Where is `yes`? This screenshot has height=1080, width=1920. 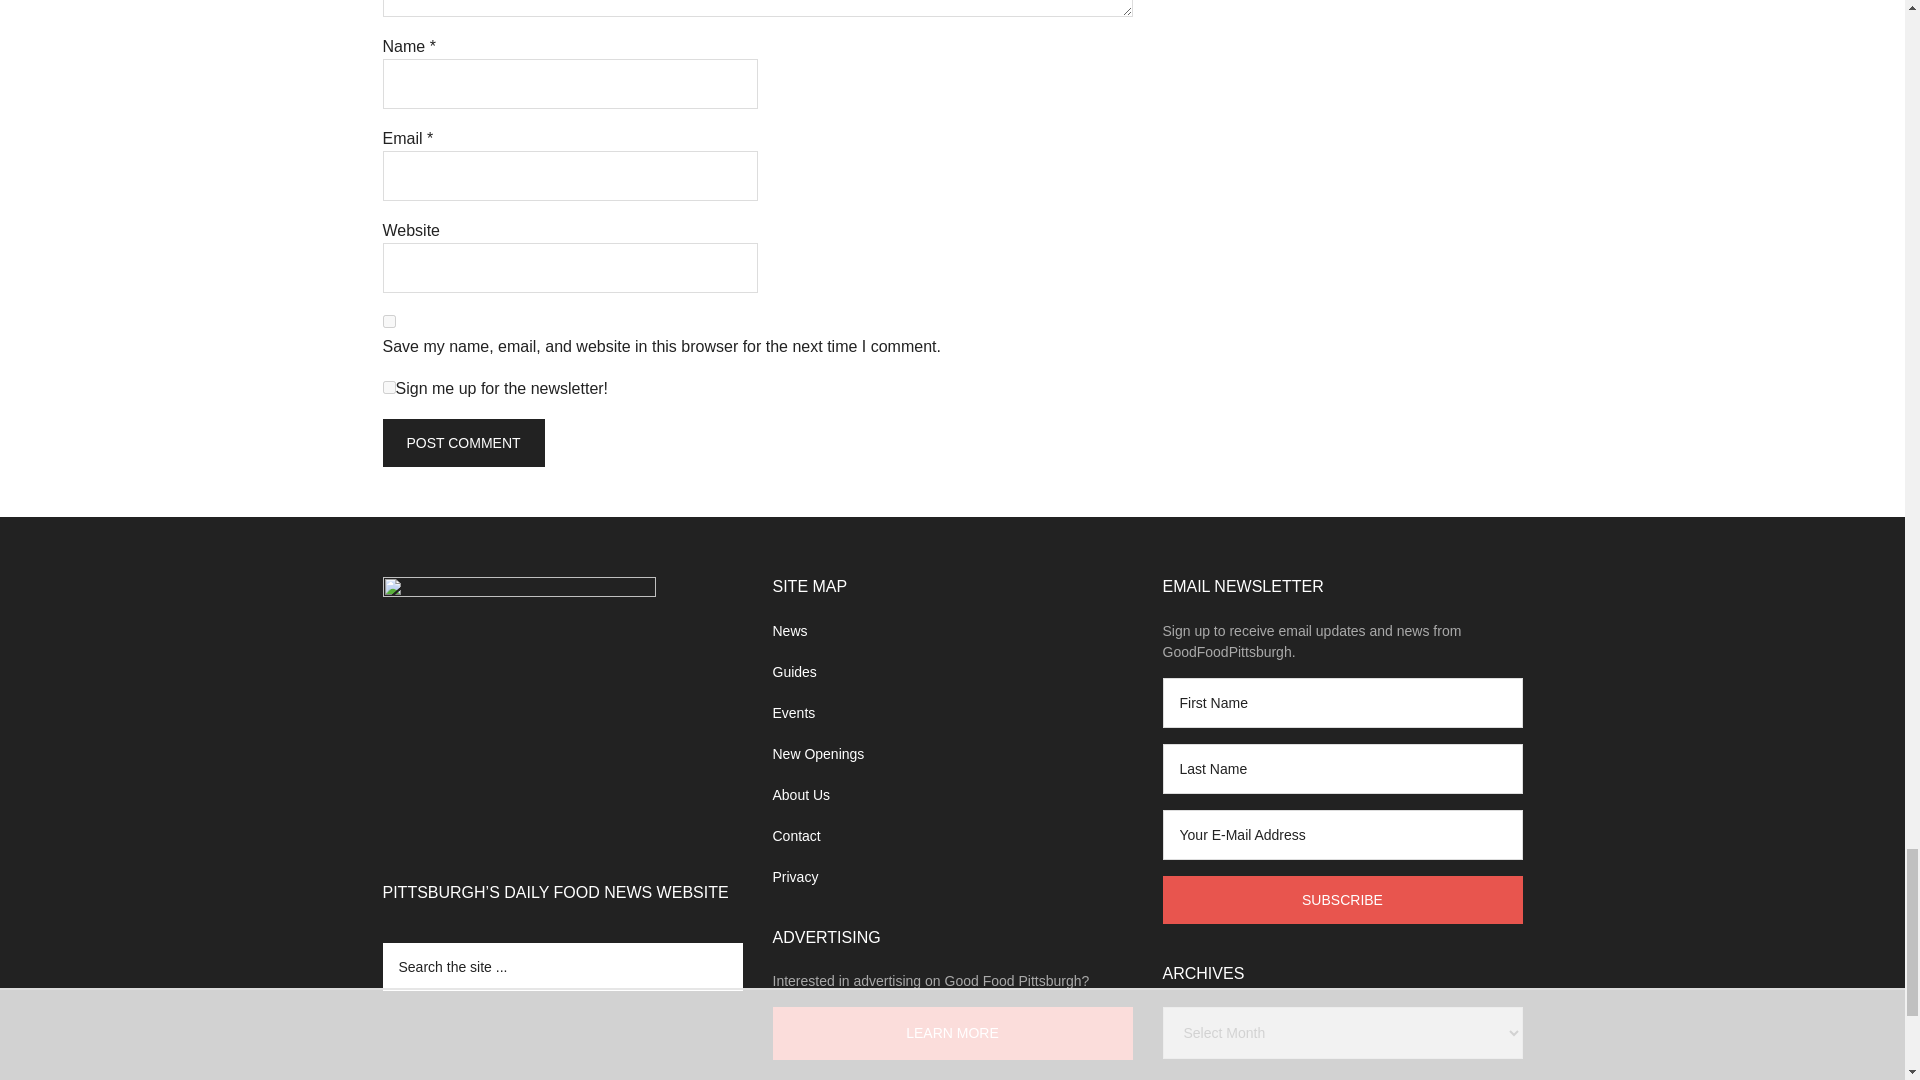 yes is located at coordinates (388, 322).